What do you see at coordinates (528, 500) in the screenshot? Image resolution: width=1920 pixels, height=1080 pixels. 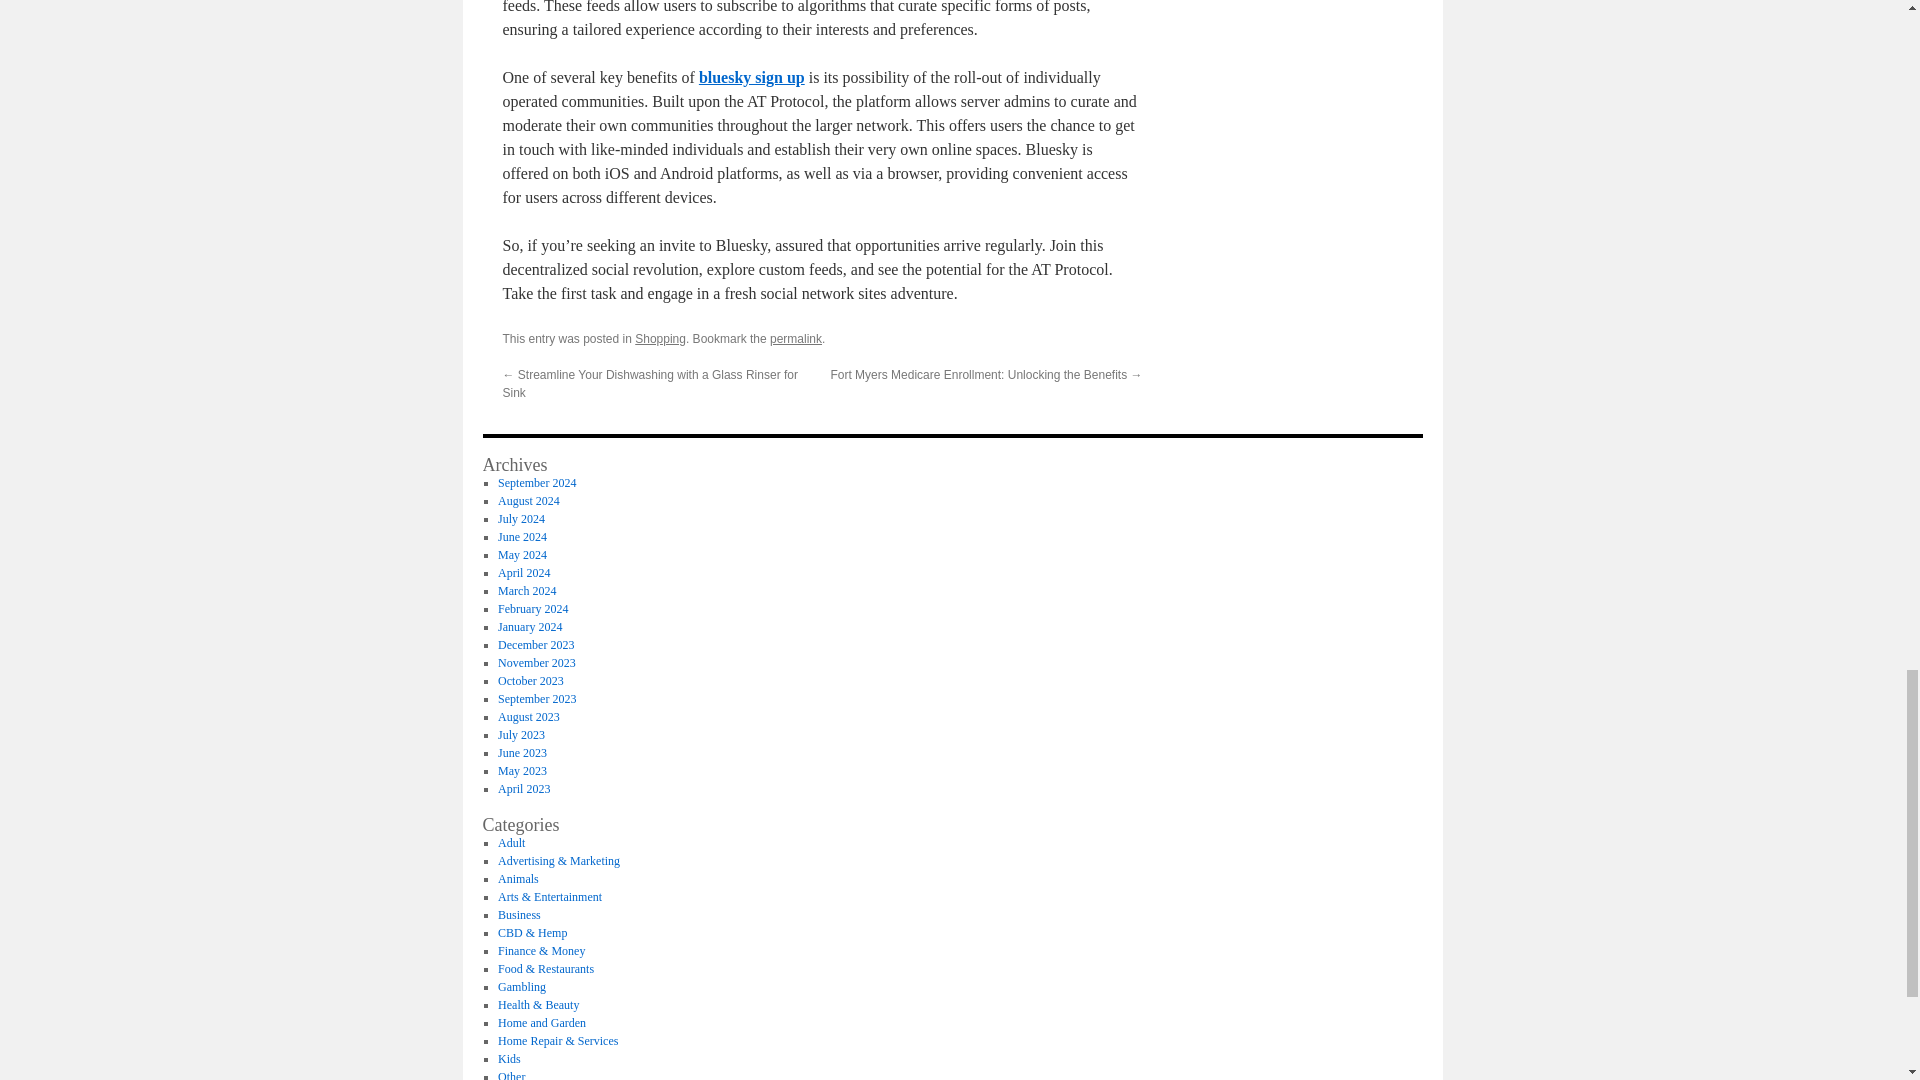 I see `August 2024` at bounding box center [528, 500].